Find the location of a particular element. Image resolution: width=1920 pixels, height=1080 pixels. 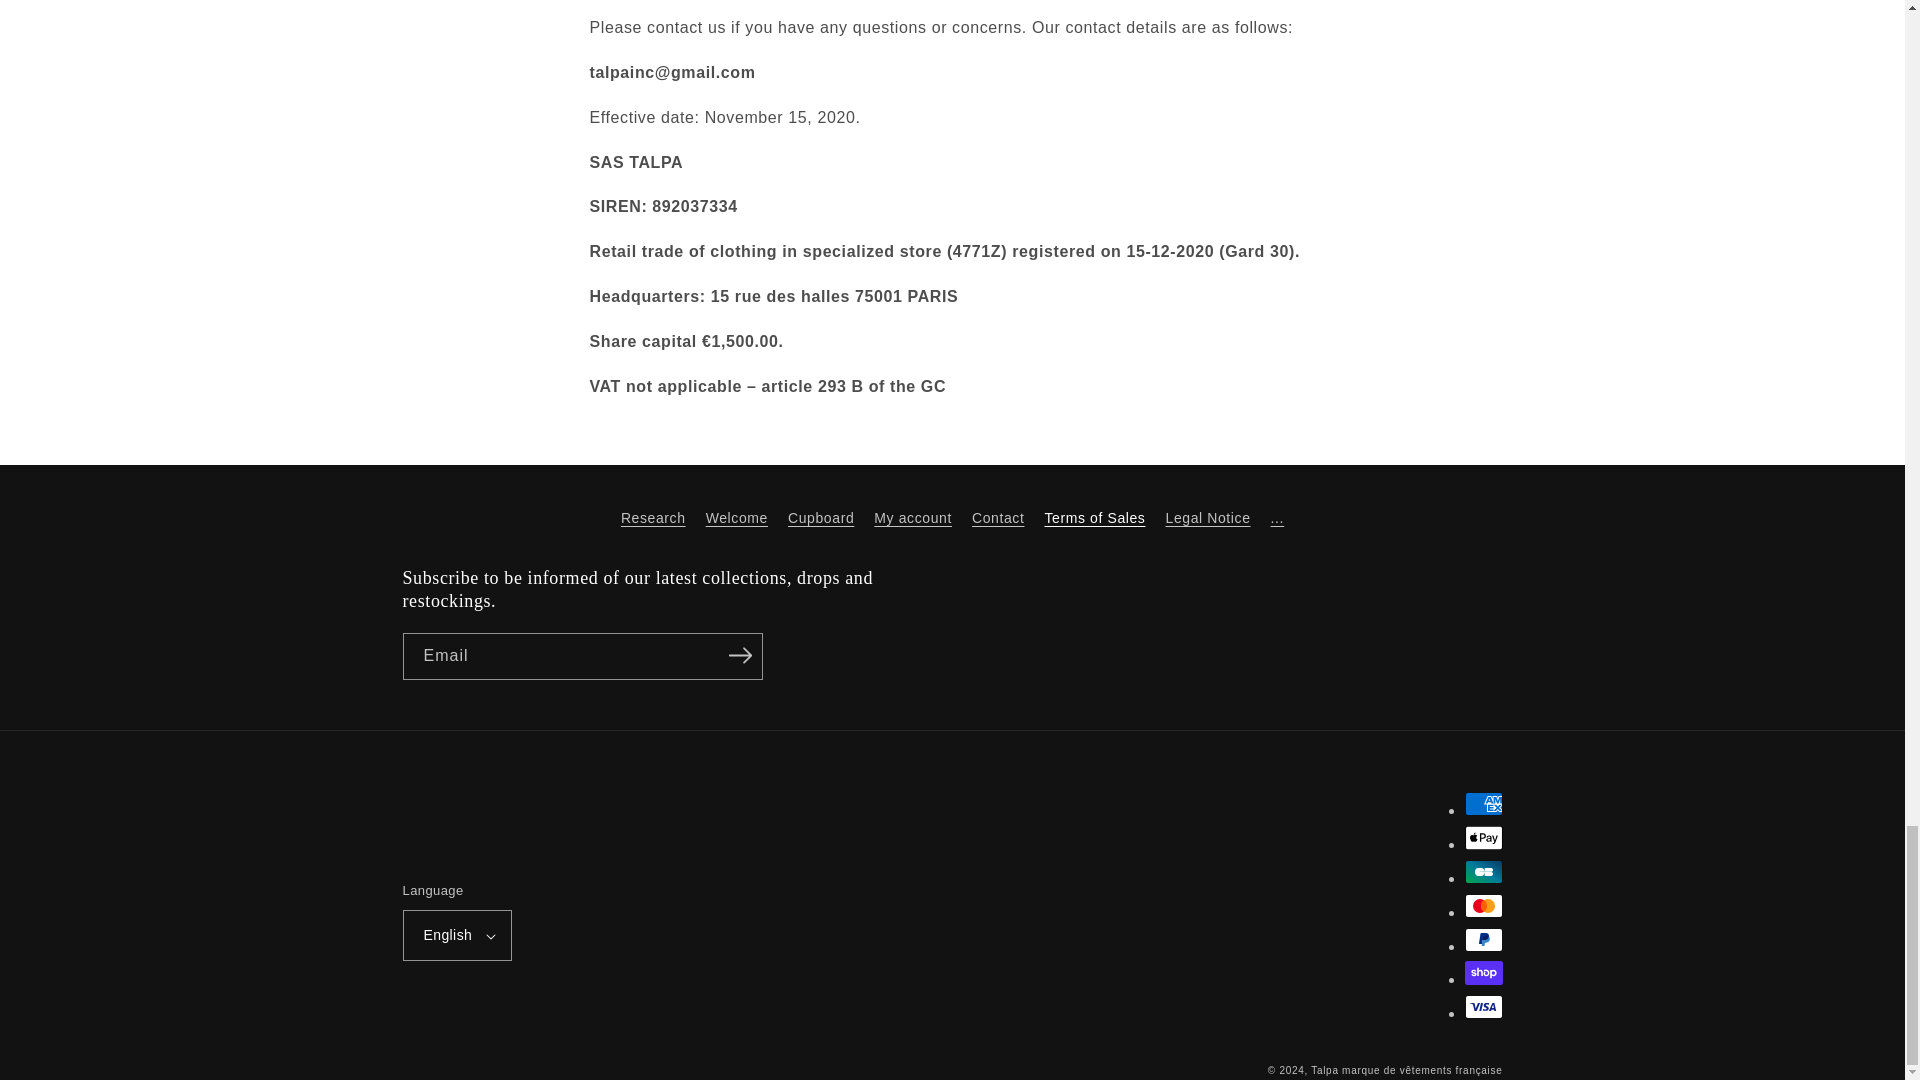

Mastercard is located at coordinates (1482, 906).